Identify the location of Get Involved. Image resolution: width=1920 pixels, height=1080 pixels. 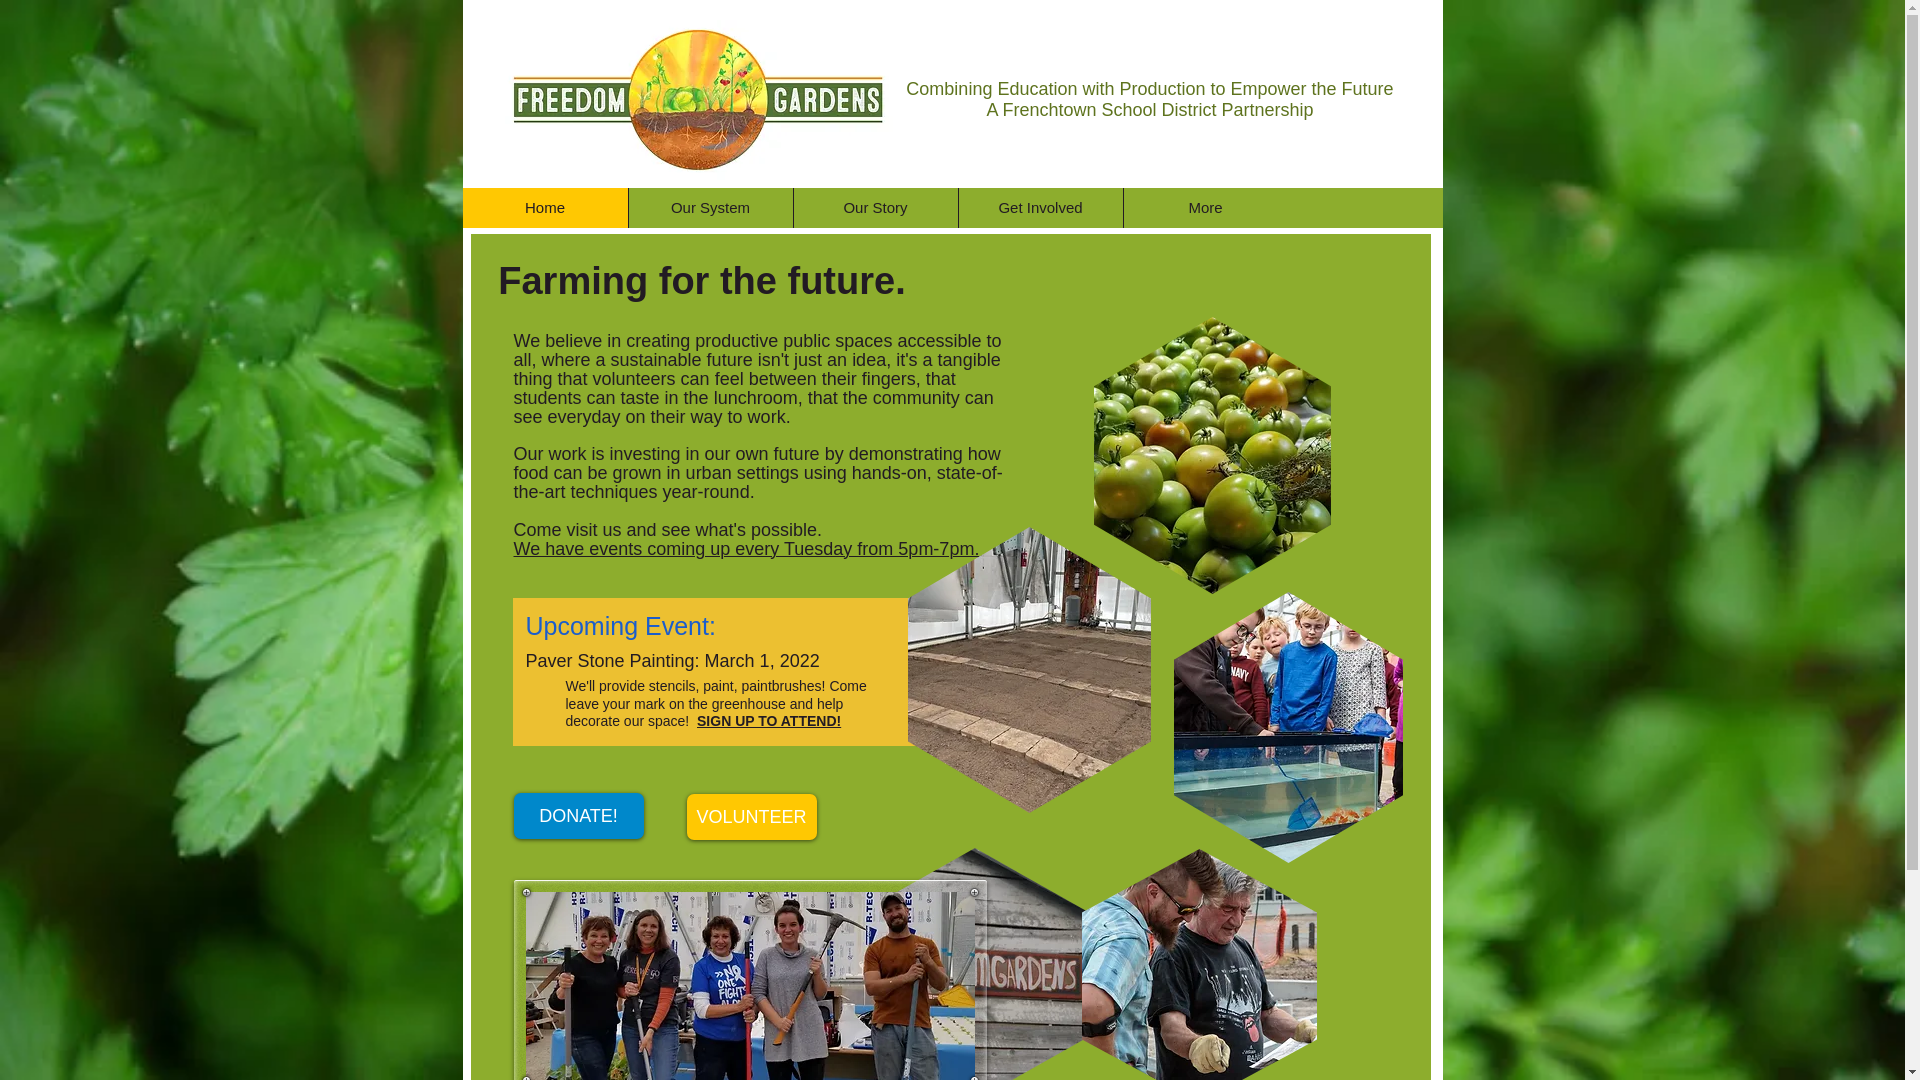
(1040, 207).